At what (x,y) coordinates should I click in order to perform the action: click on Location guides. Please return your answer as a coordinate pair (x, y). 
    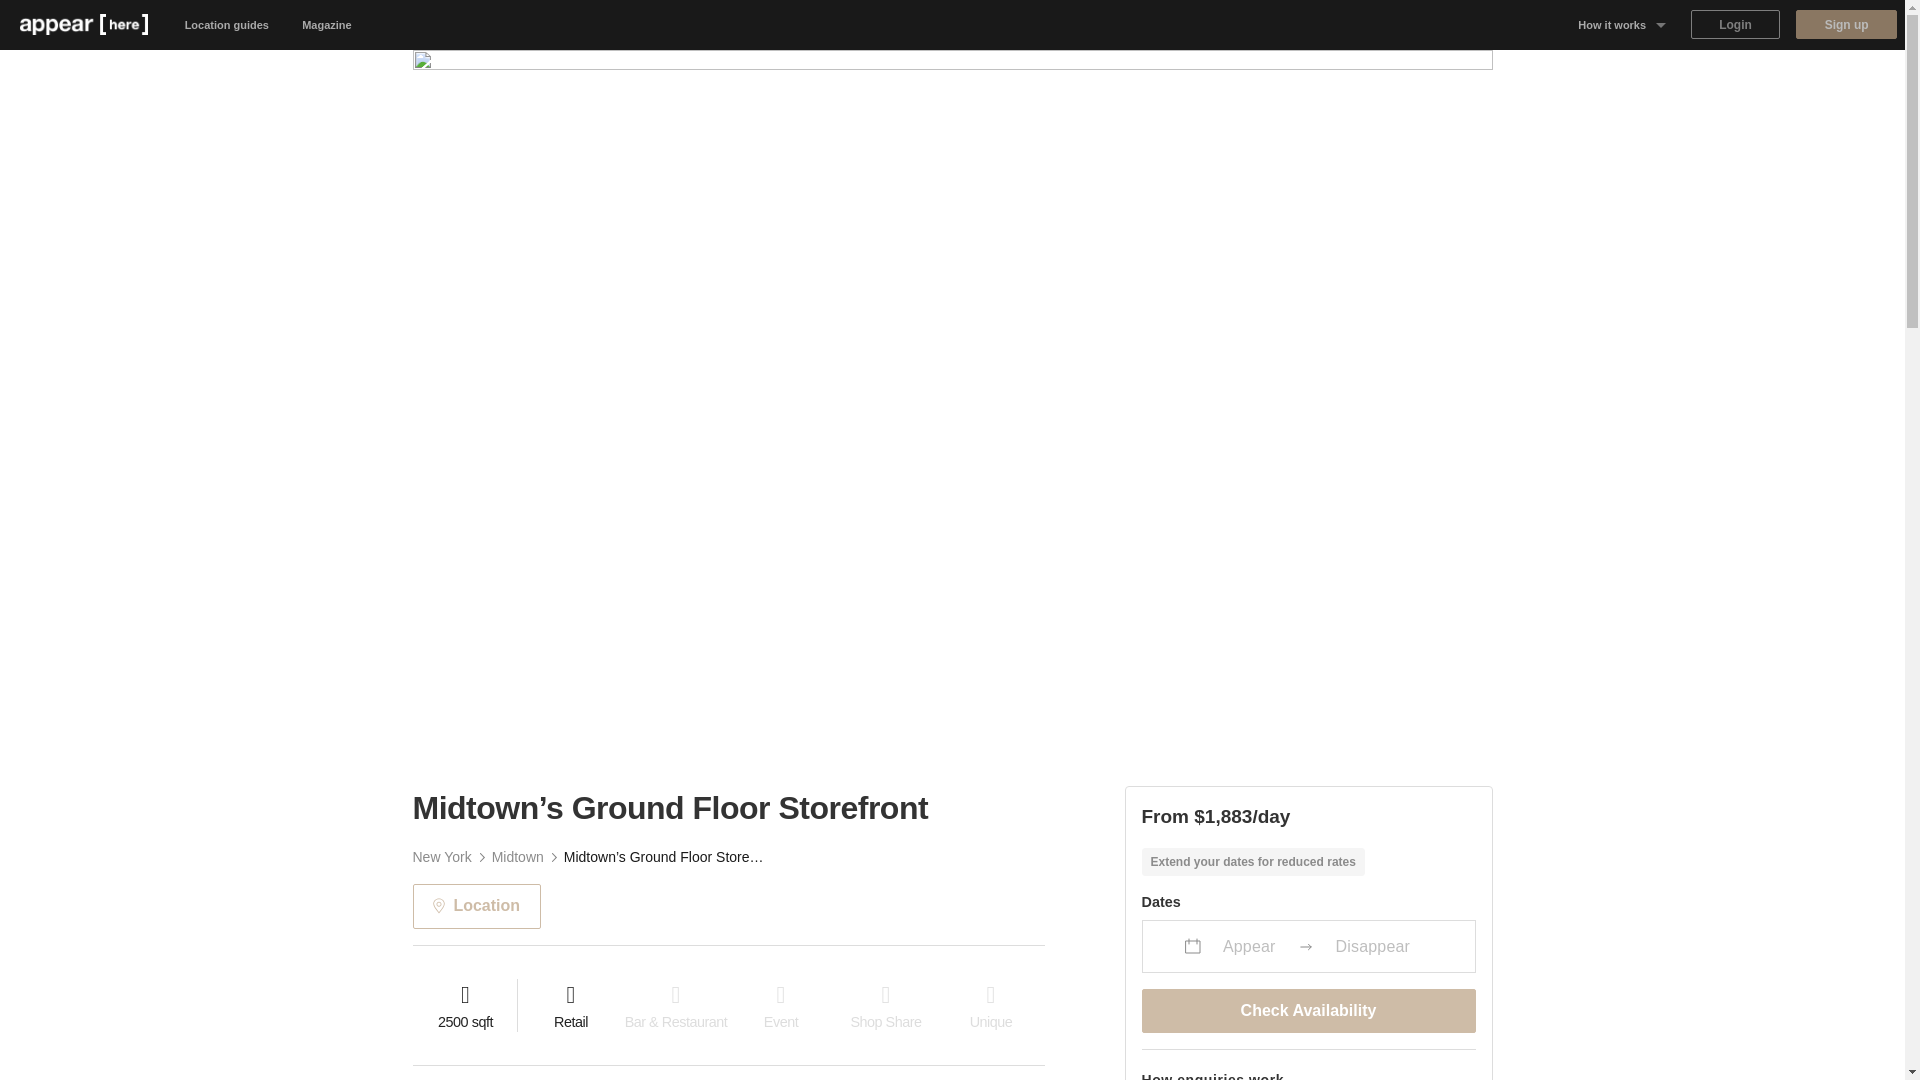
    Looking at the image, I should click on (227, 24).